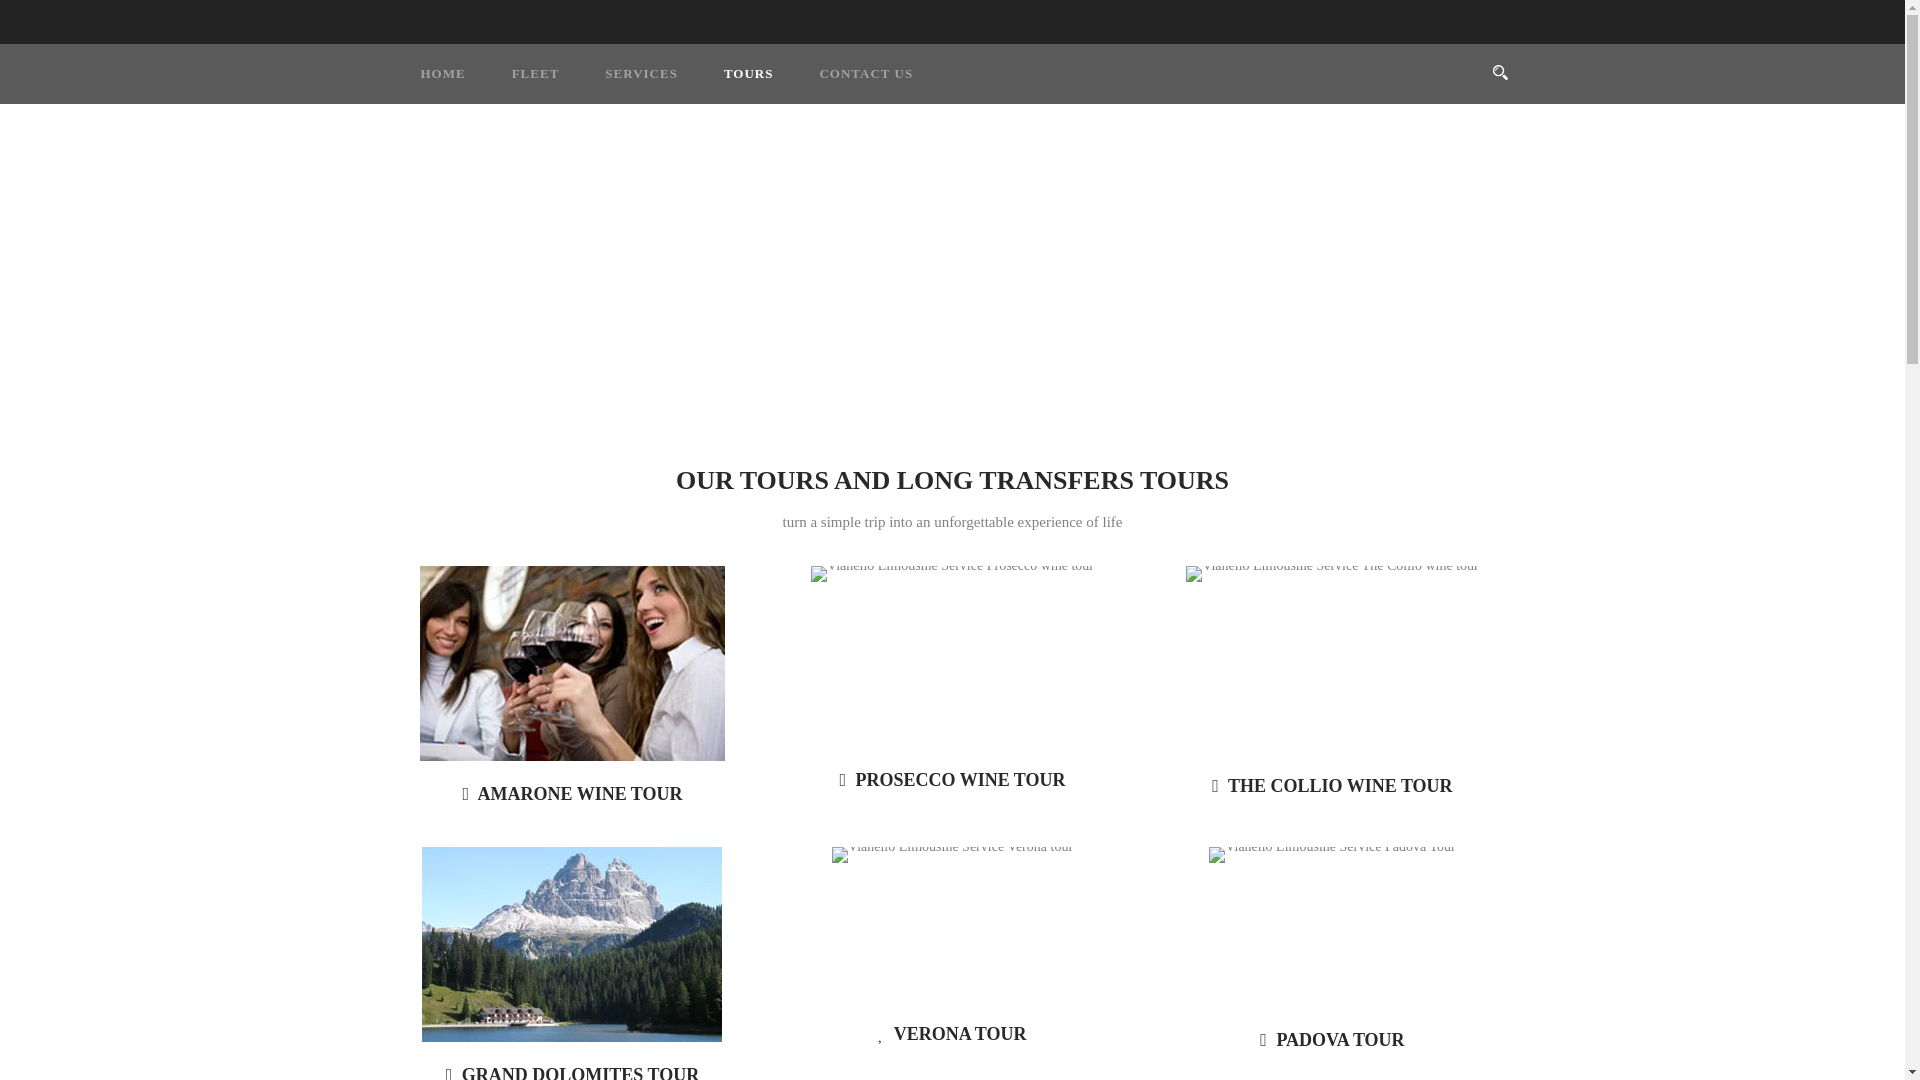 This screenshot has height=1080, width=1920. What do you see at coordinates (618, 82) in the screenshot?
I see `SERVICES` at bounding box center [618, 82].